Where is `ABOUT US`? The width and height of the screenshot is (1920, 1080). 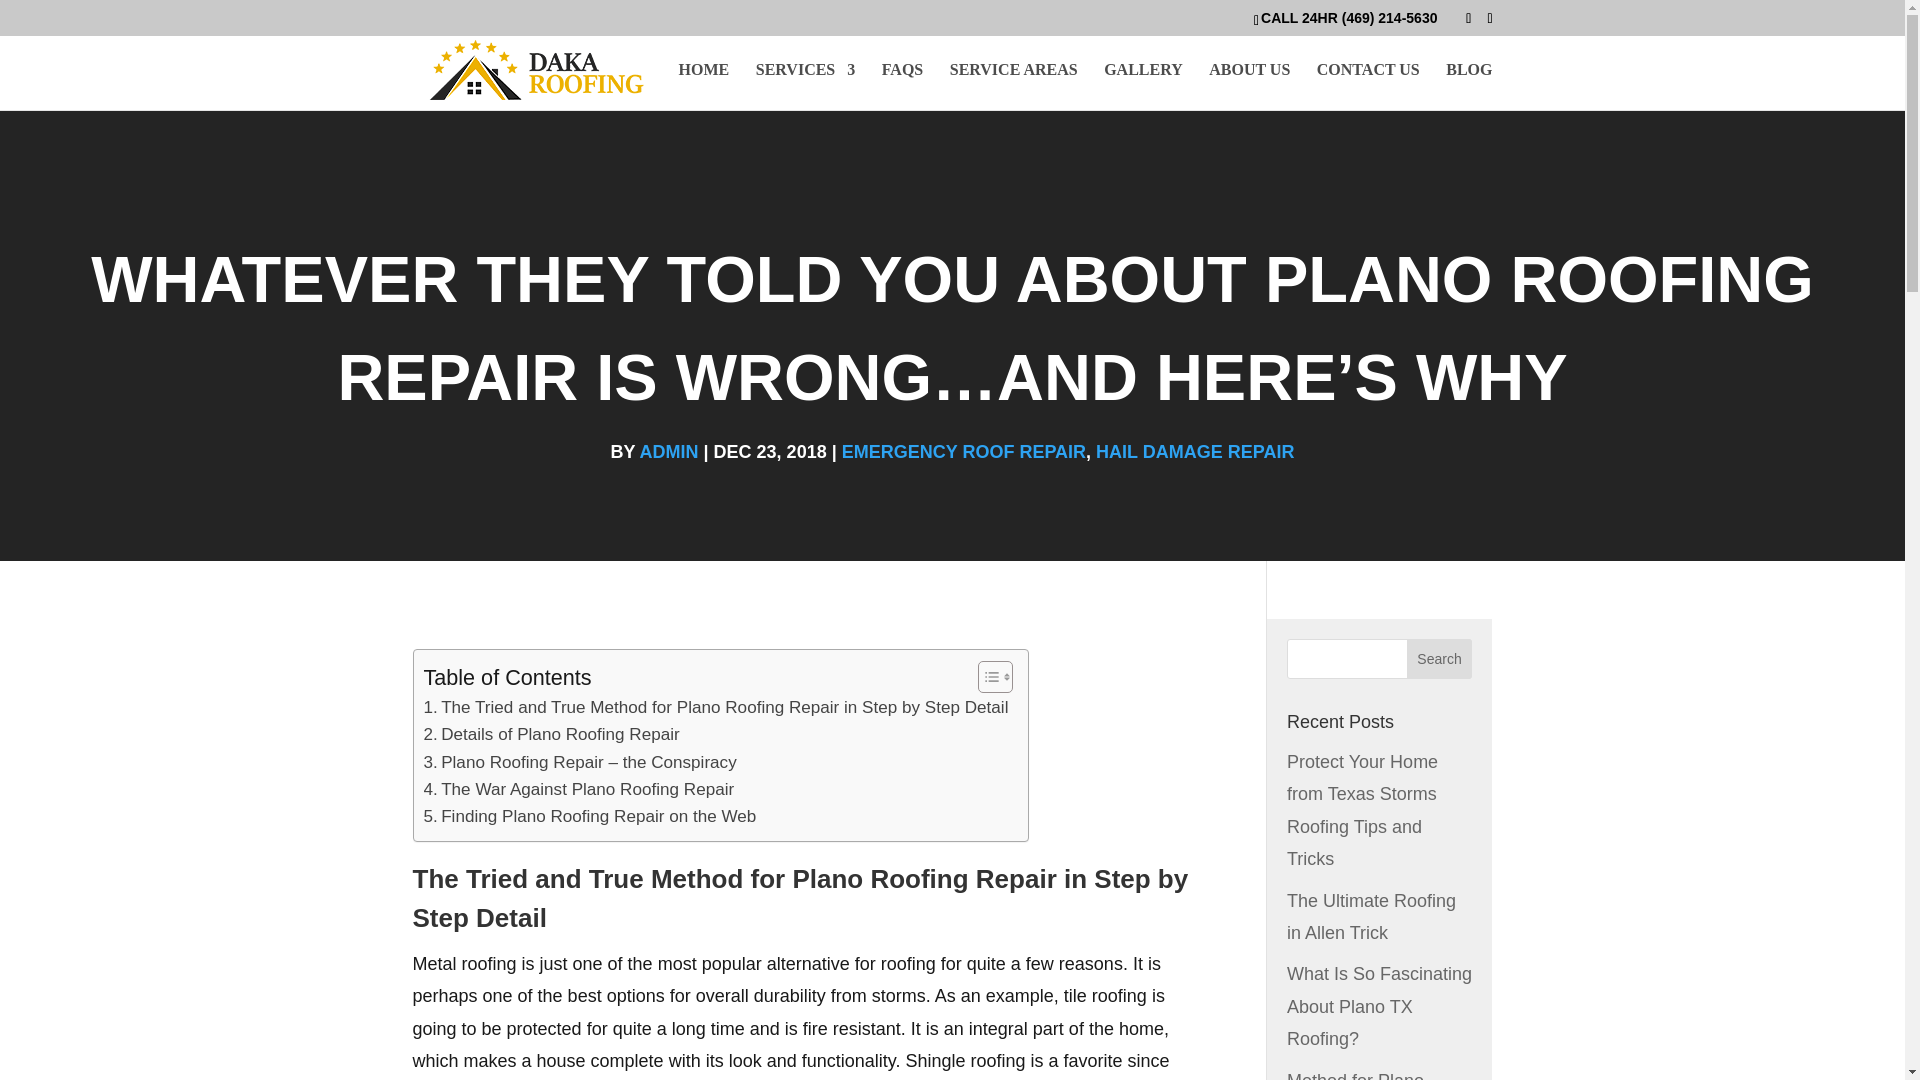
ABOUT US is located at coordinates (1250, 86).